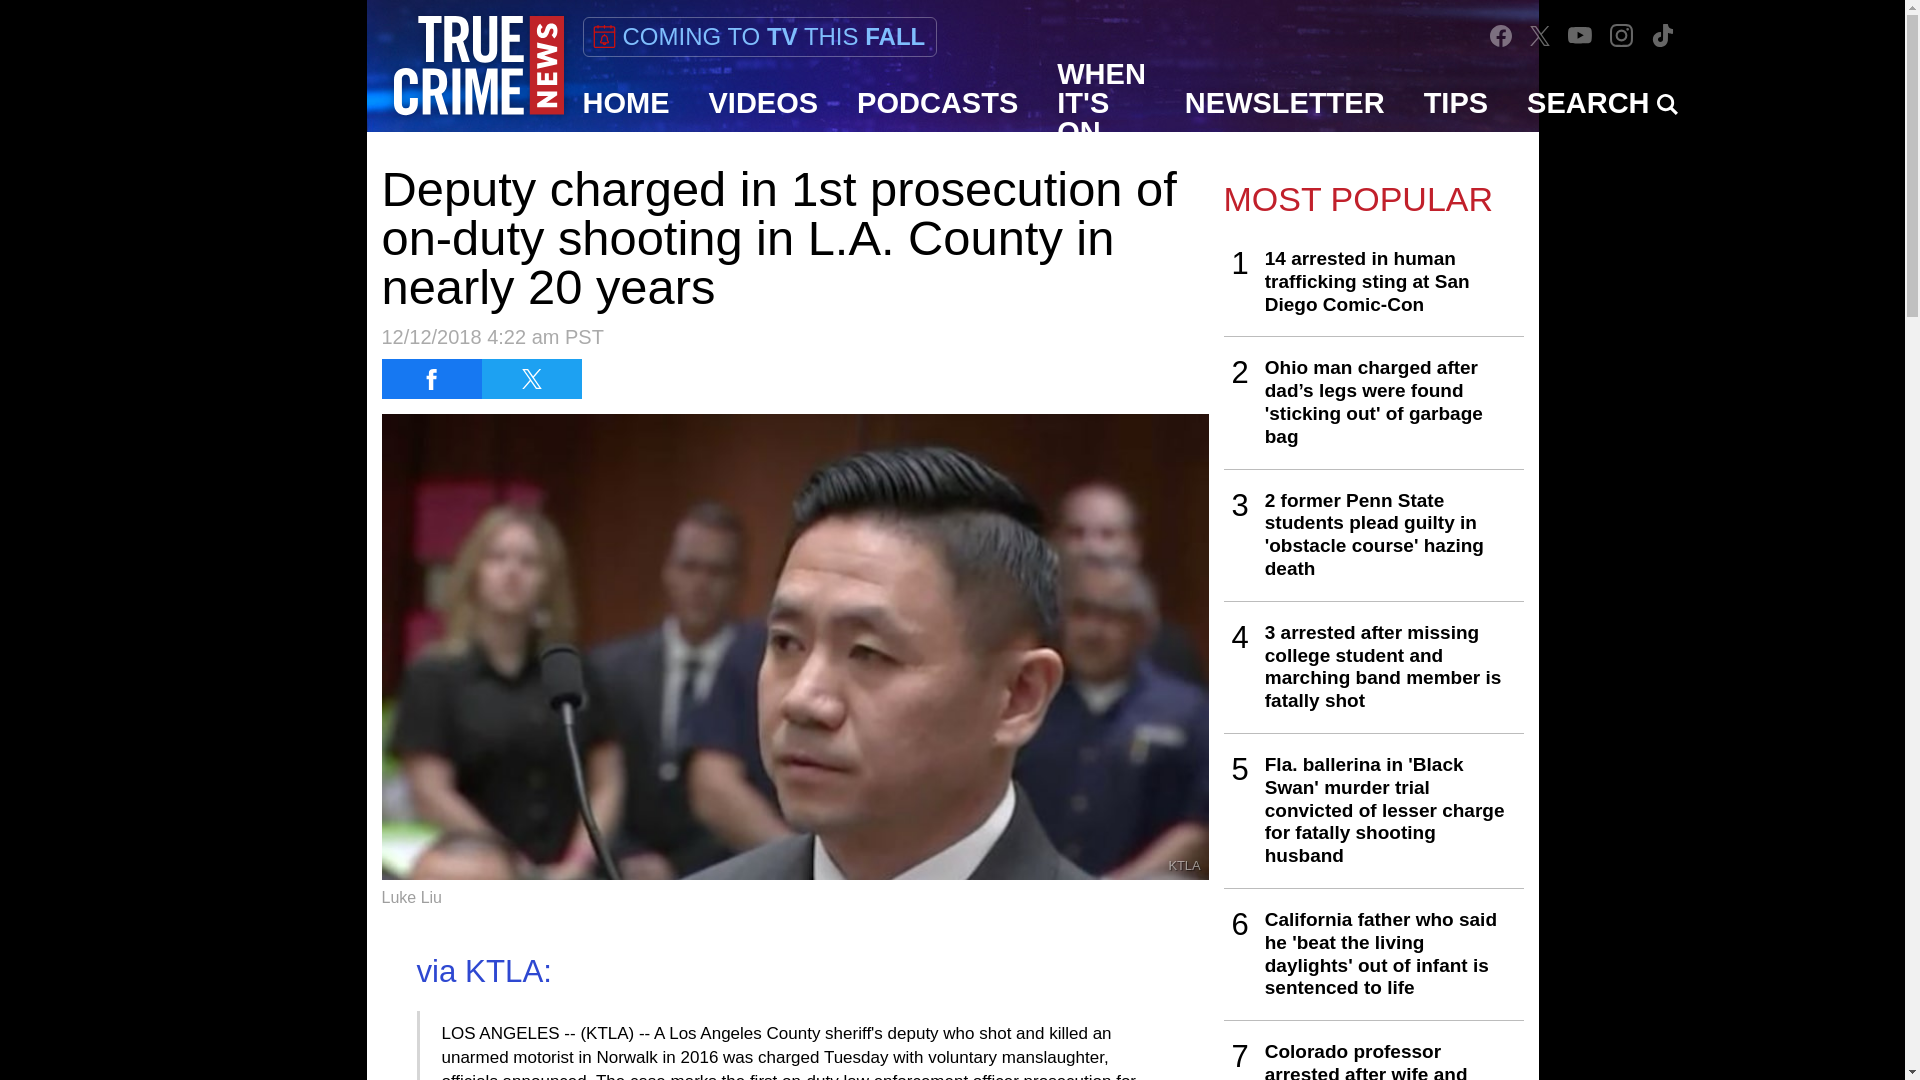 This screenshot has width=1920, height=1080. What do you see at coordinates (1622, 35) in the screenshot?
I see `Instagram` at bounding box center [1622, 35].